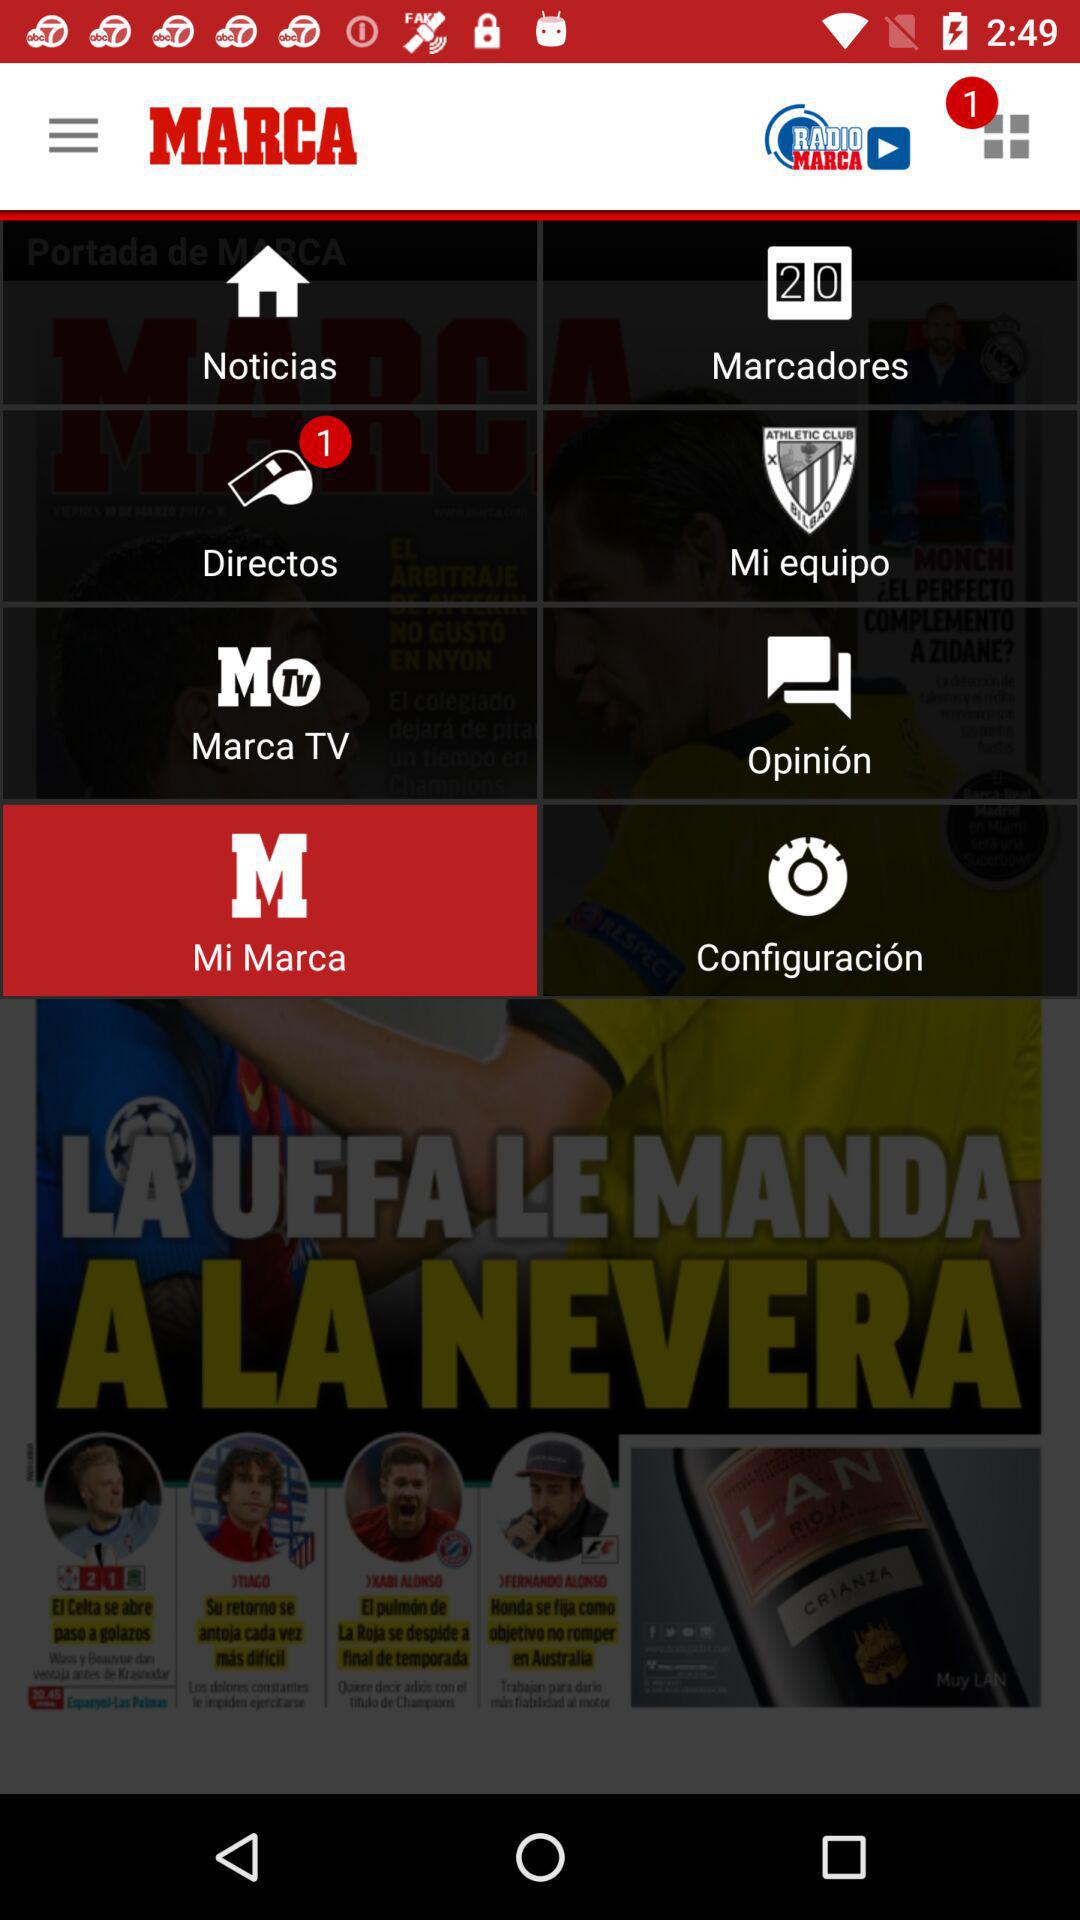 The image size is (1080, 1920). What do you see at coordinates (270, 506) in the screenshot?
I see `directos` at bounding box center [270, 506].